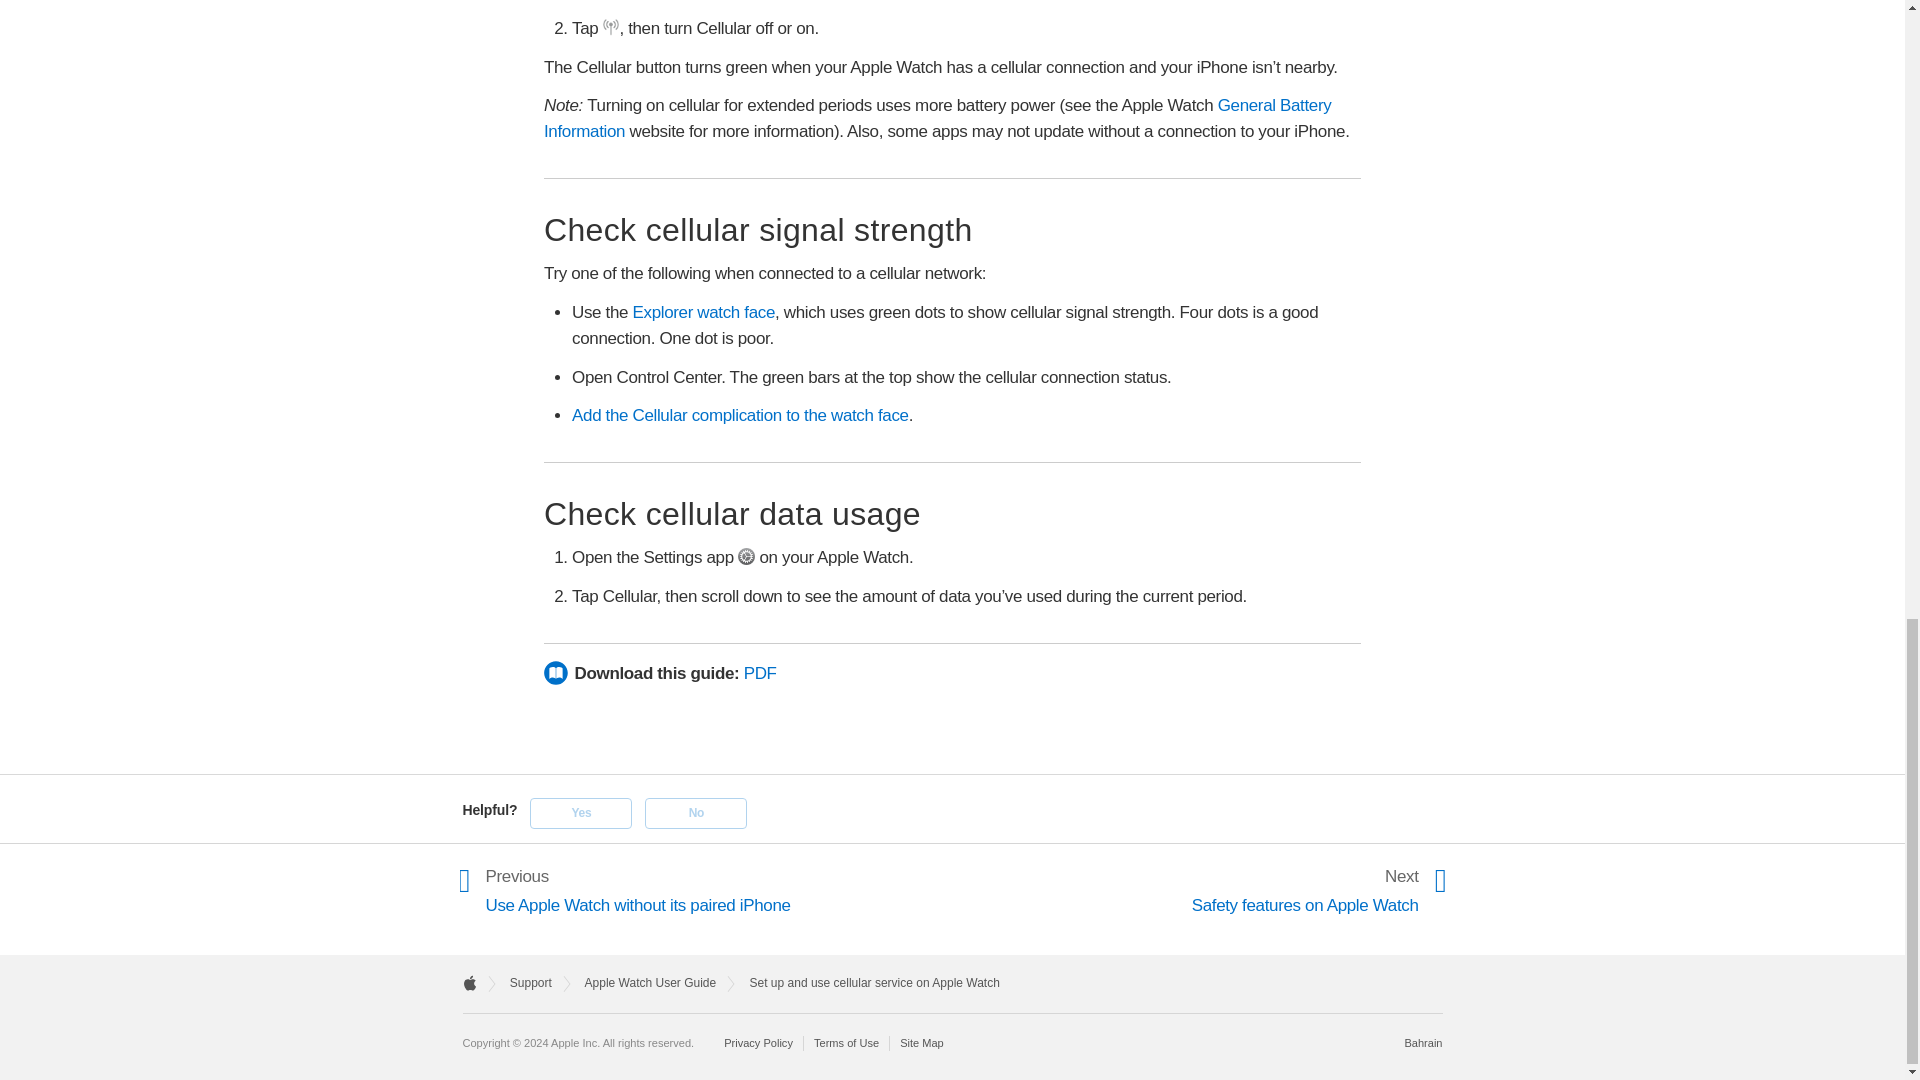  Describe the element at coordinates (696, 813) in the screenshot. I see `Not helpful` at that location.